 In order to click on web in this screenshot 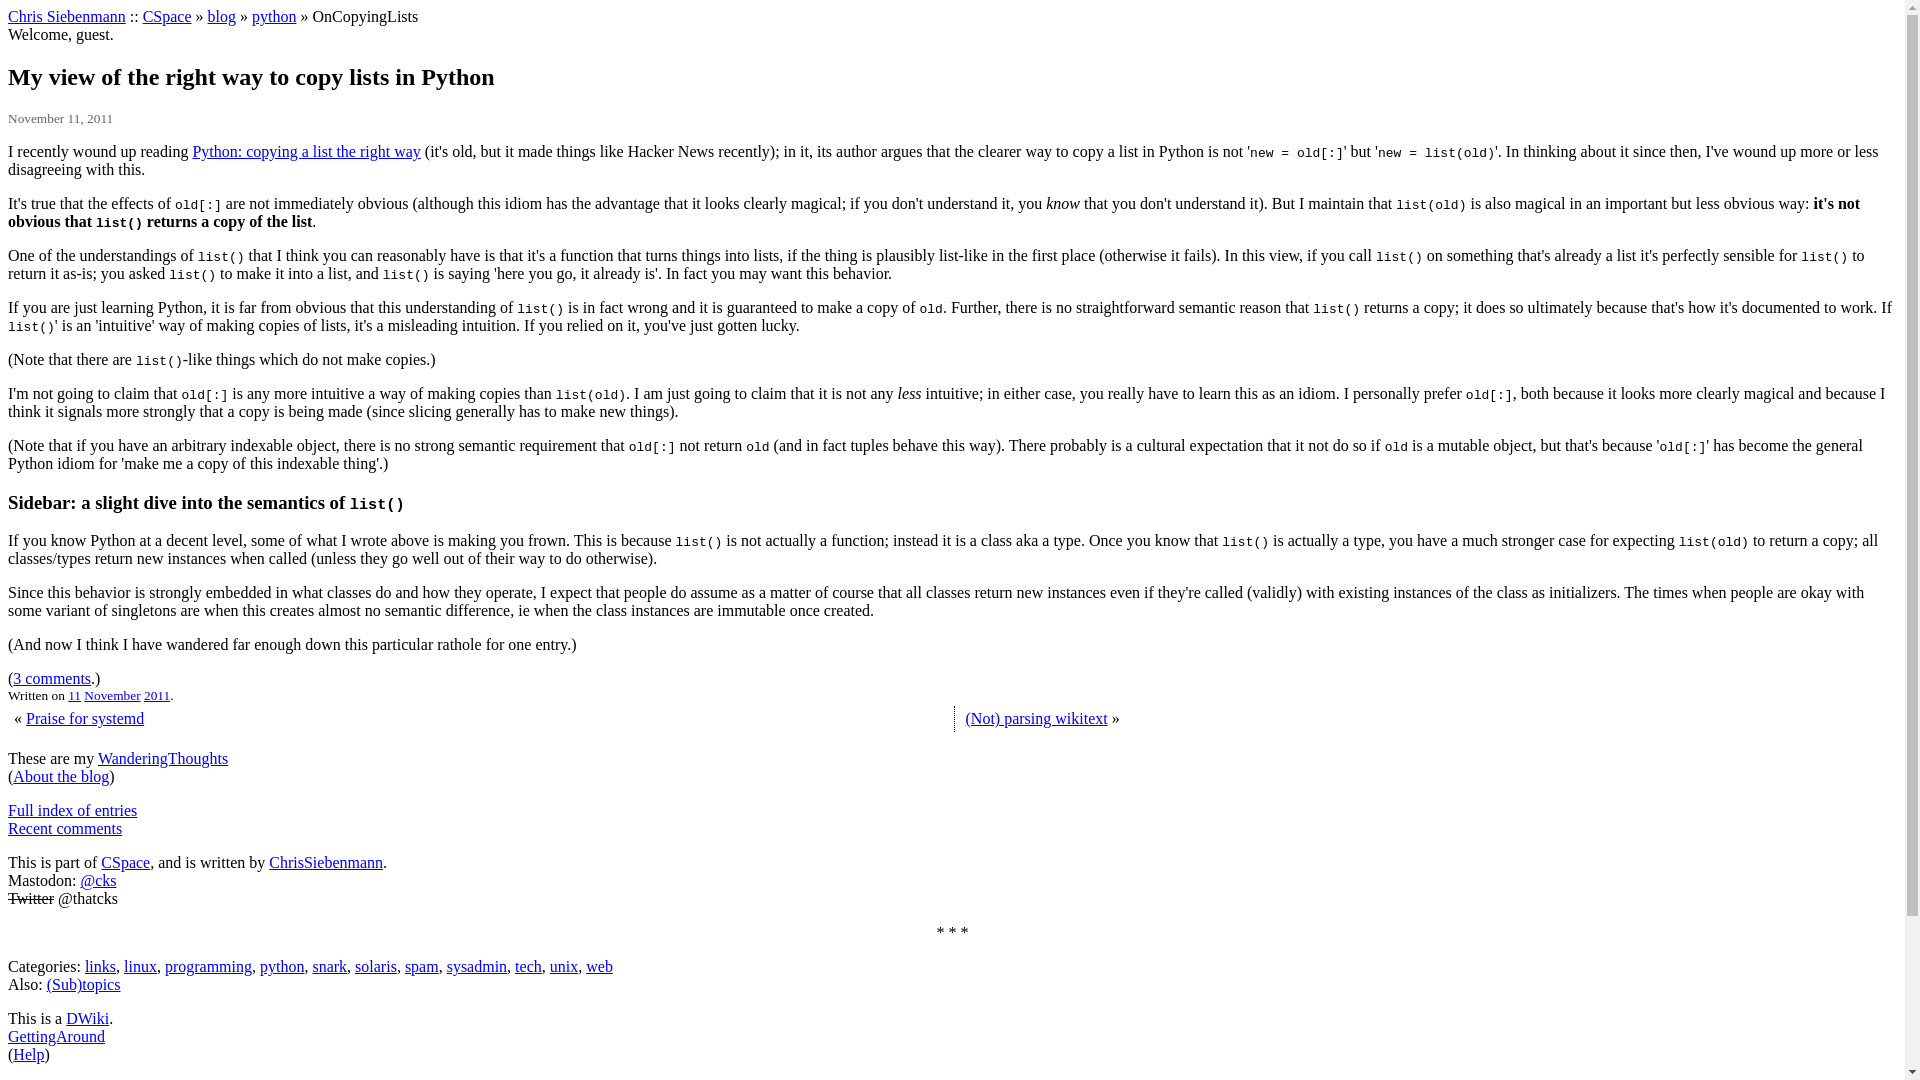, I will do `click(598, 966)`.